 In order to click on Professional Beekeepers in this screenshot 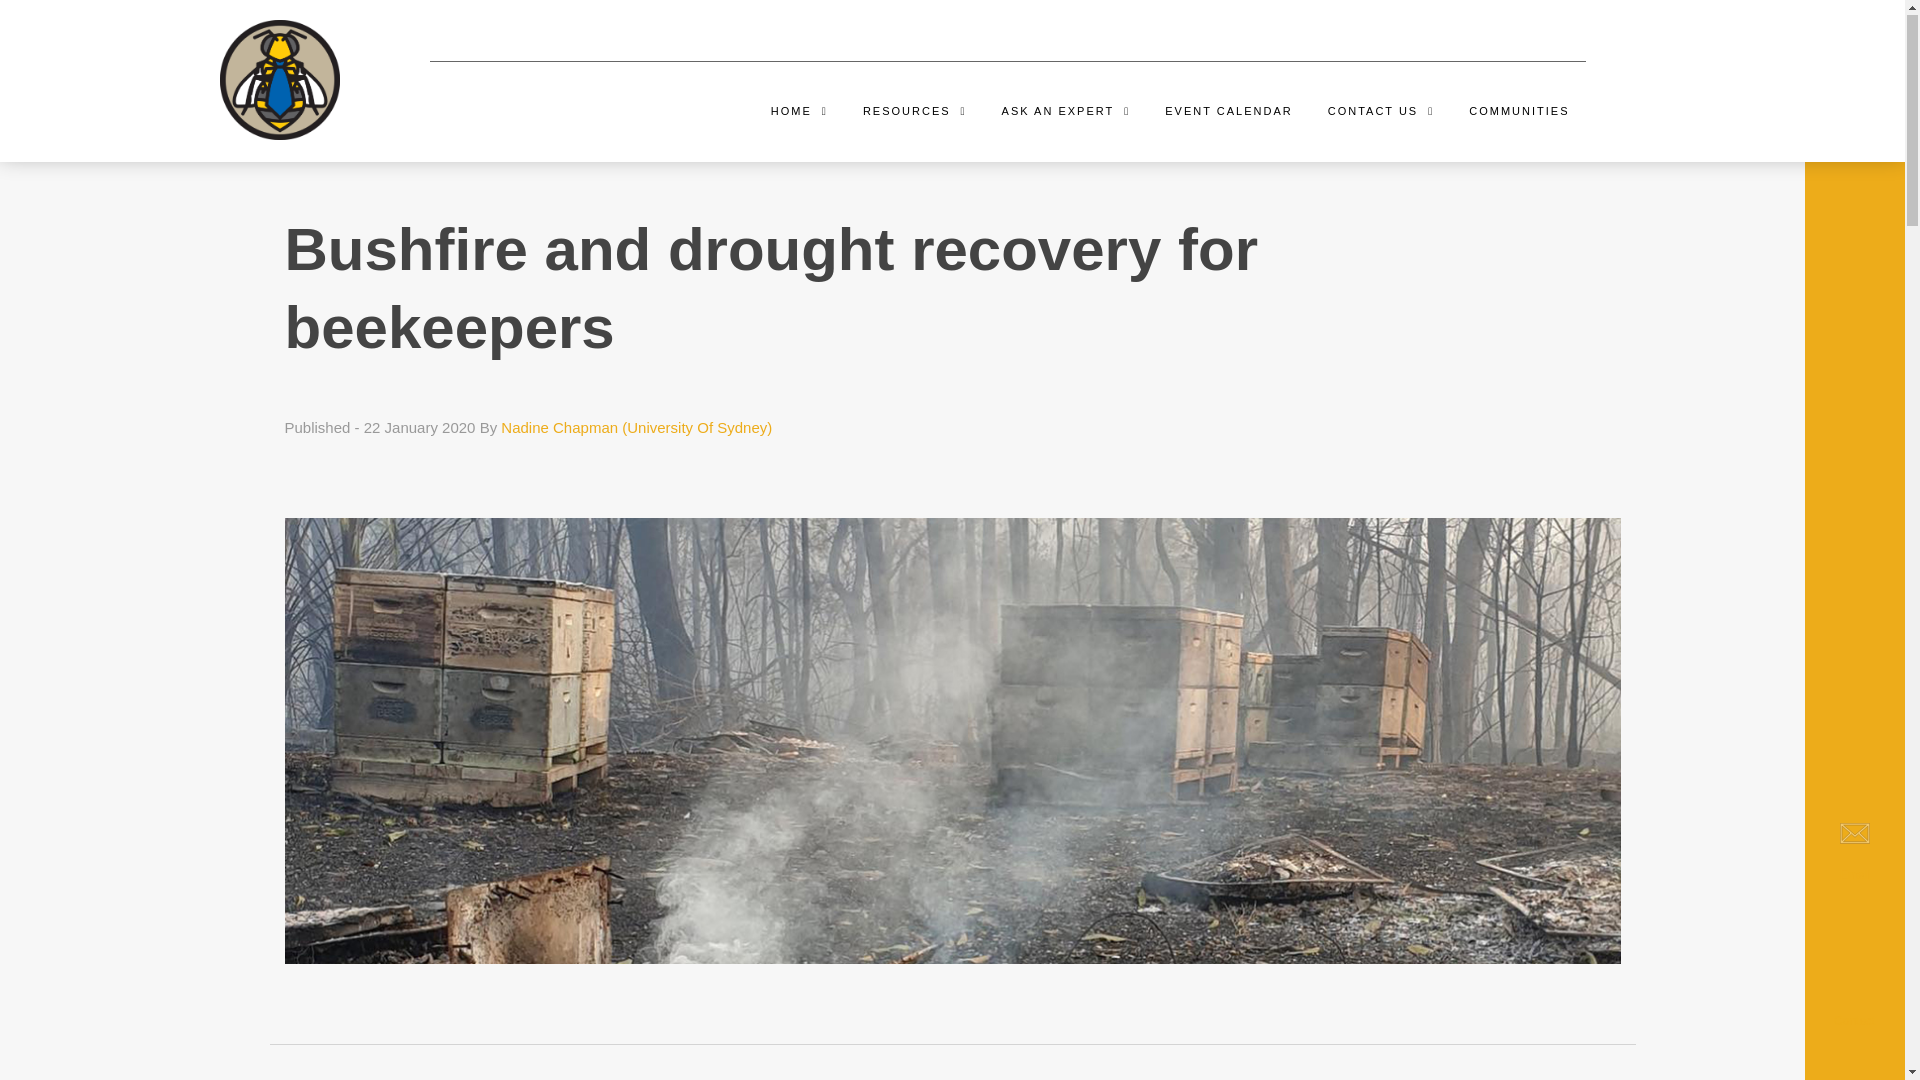, I will do `click(280, 78)`.